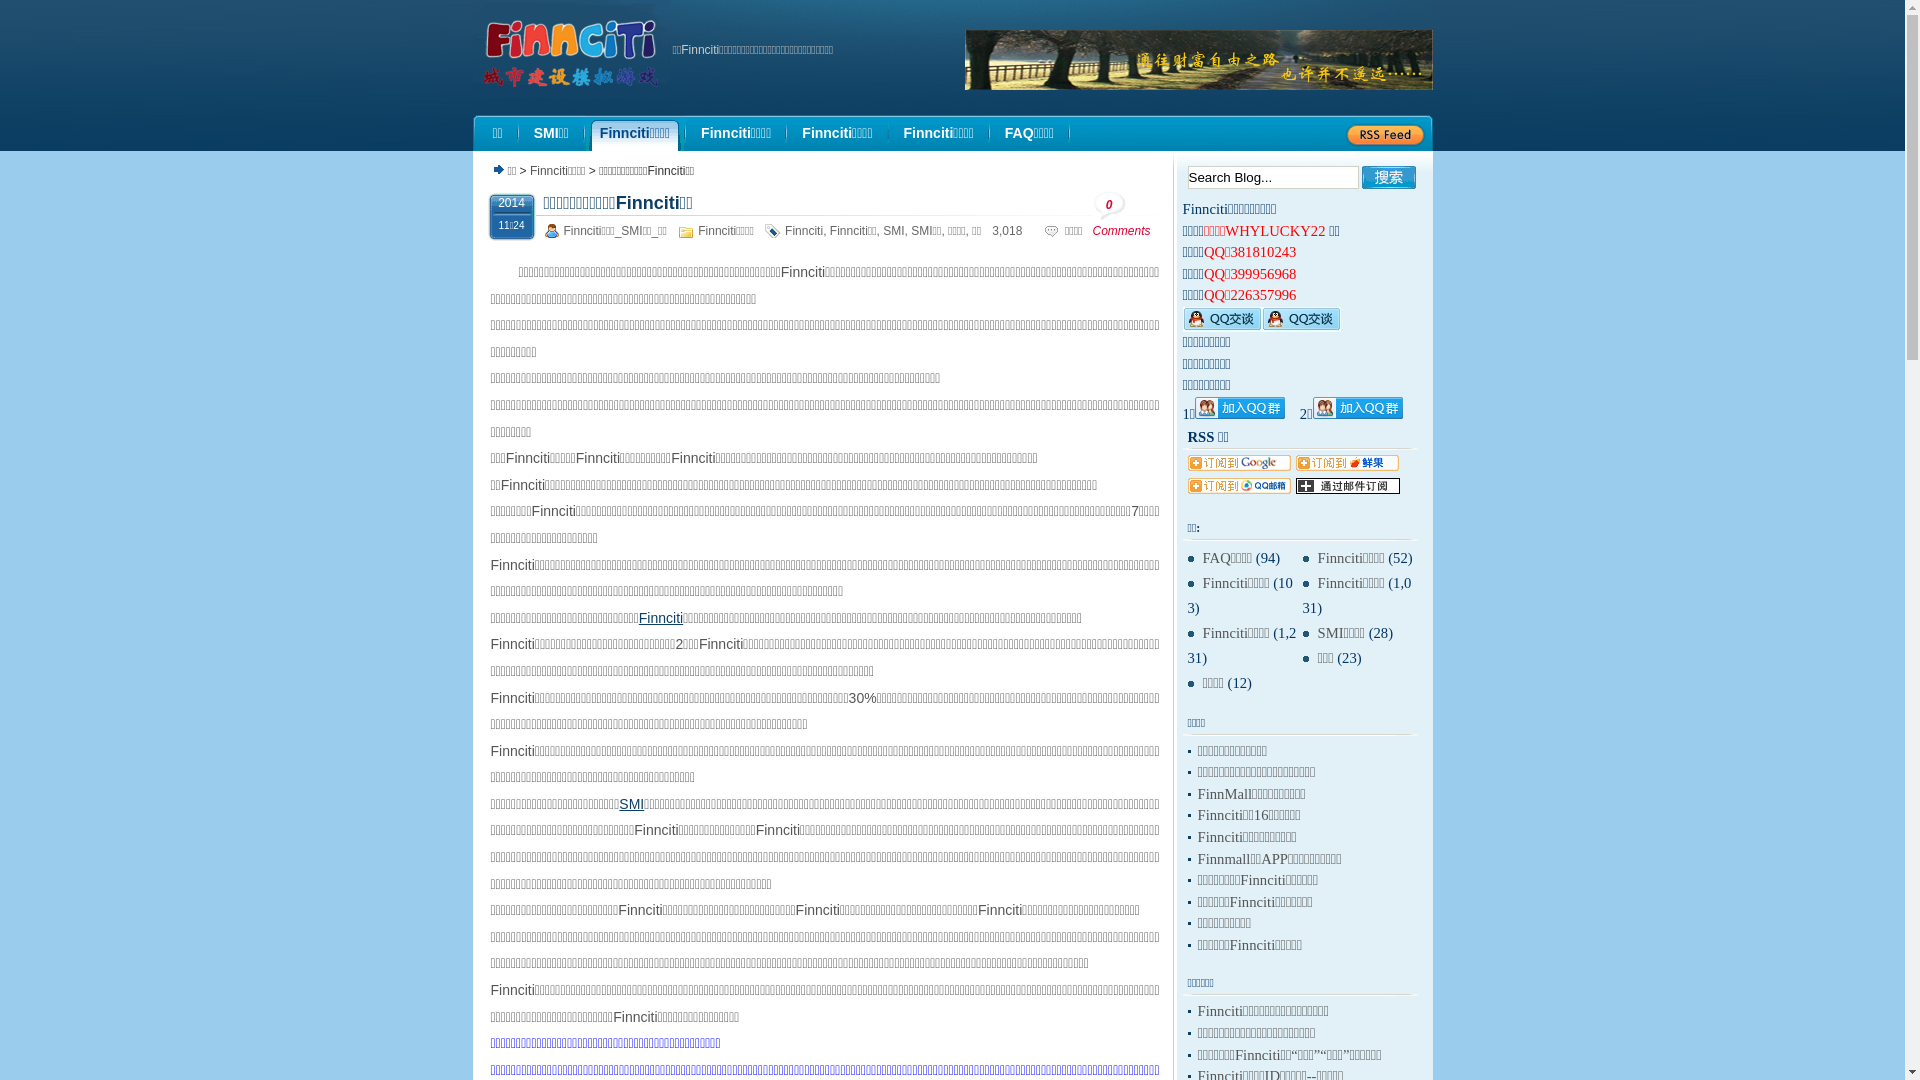 Image resolution: width=1920 pixels, height=1080 pixels. Describe the element at coordinates (804, 231) in the screenshot. I see `Finnciti` at that location.